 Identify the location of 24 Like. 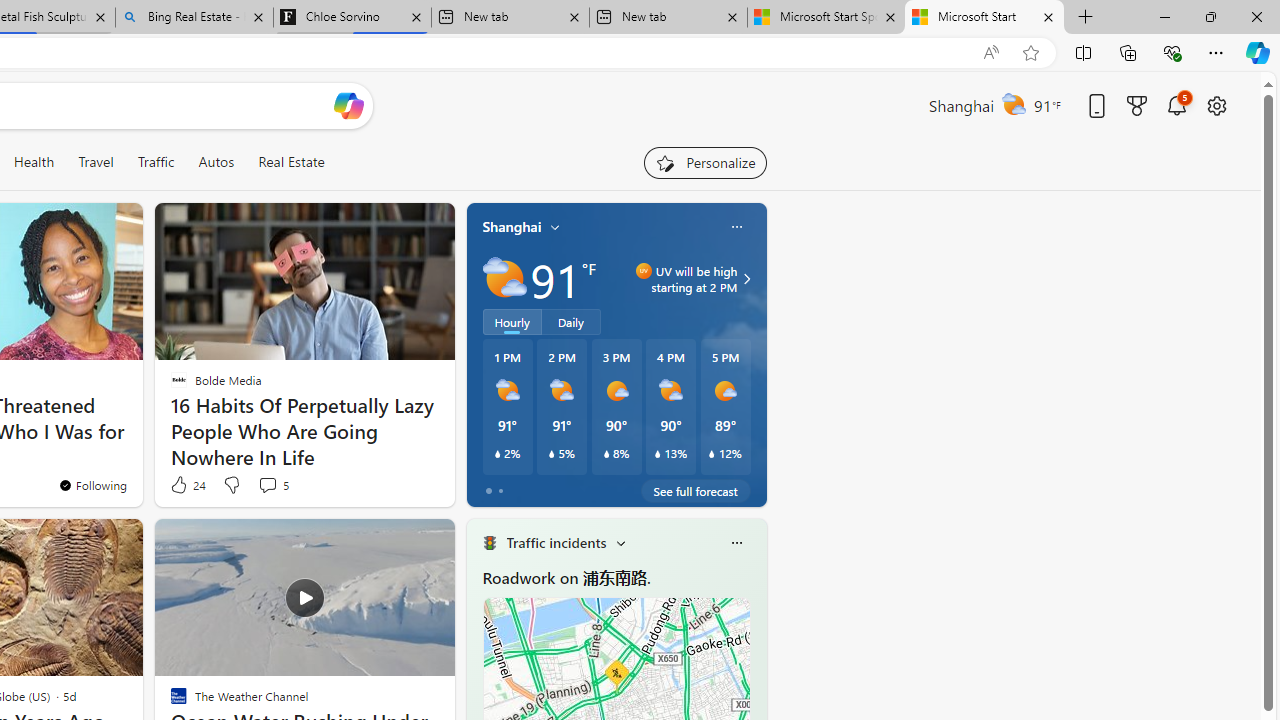
(186, 484).